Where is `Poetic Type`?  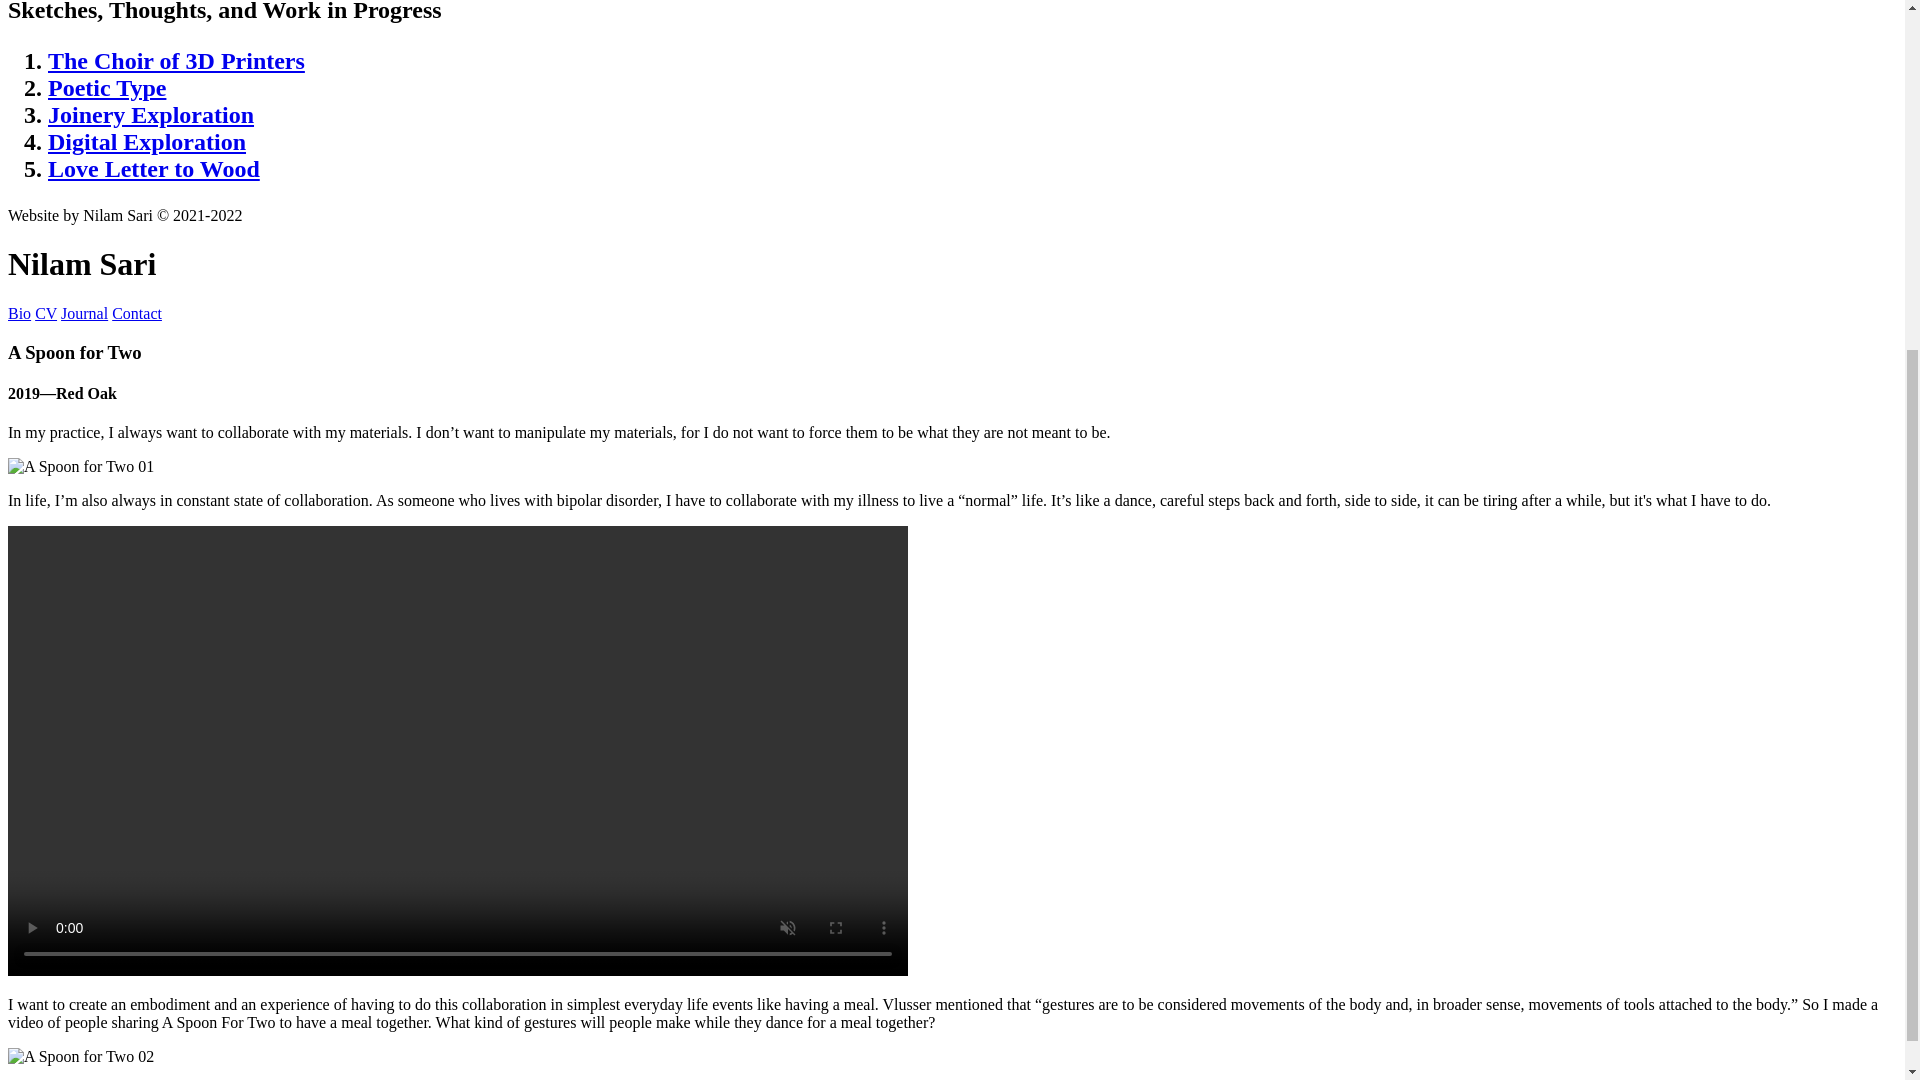
Poetic Type is located at coordinates (106, 88).